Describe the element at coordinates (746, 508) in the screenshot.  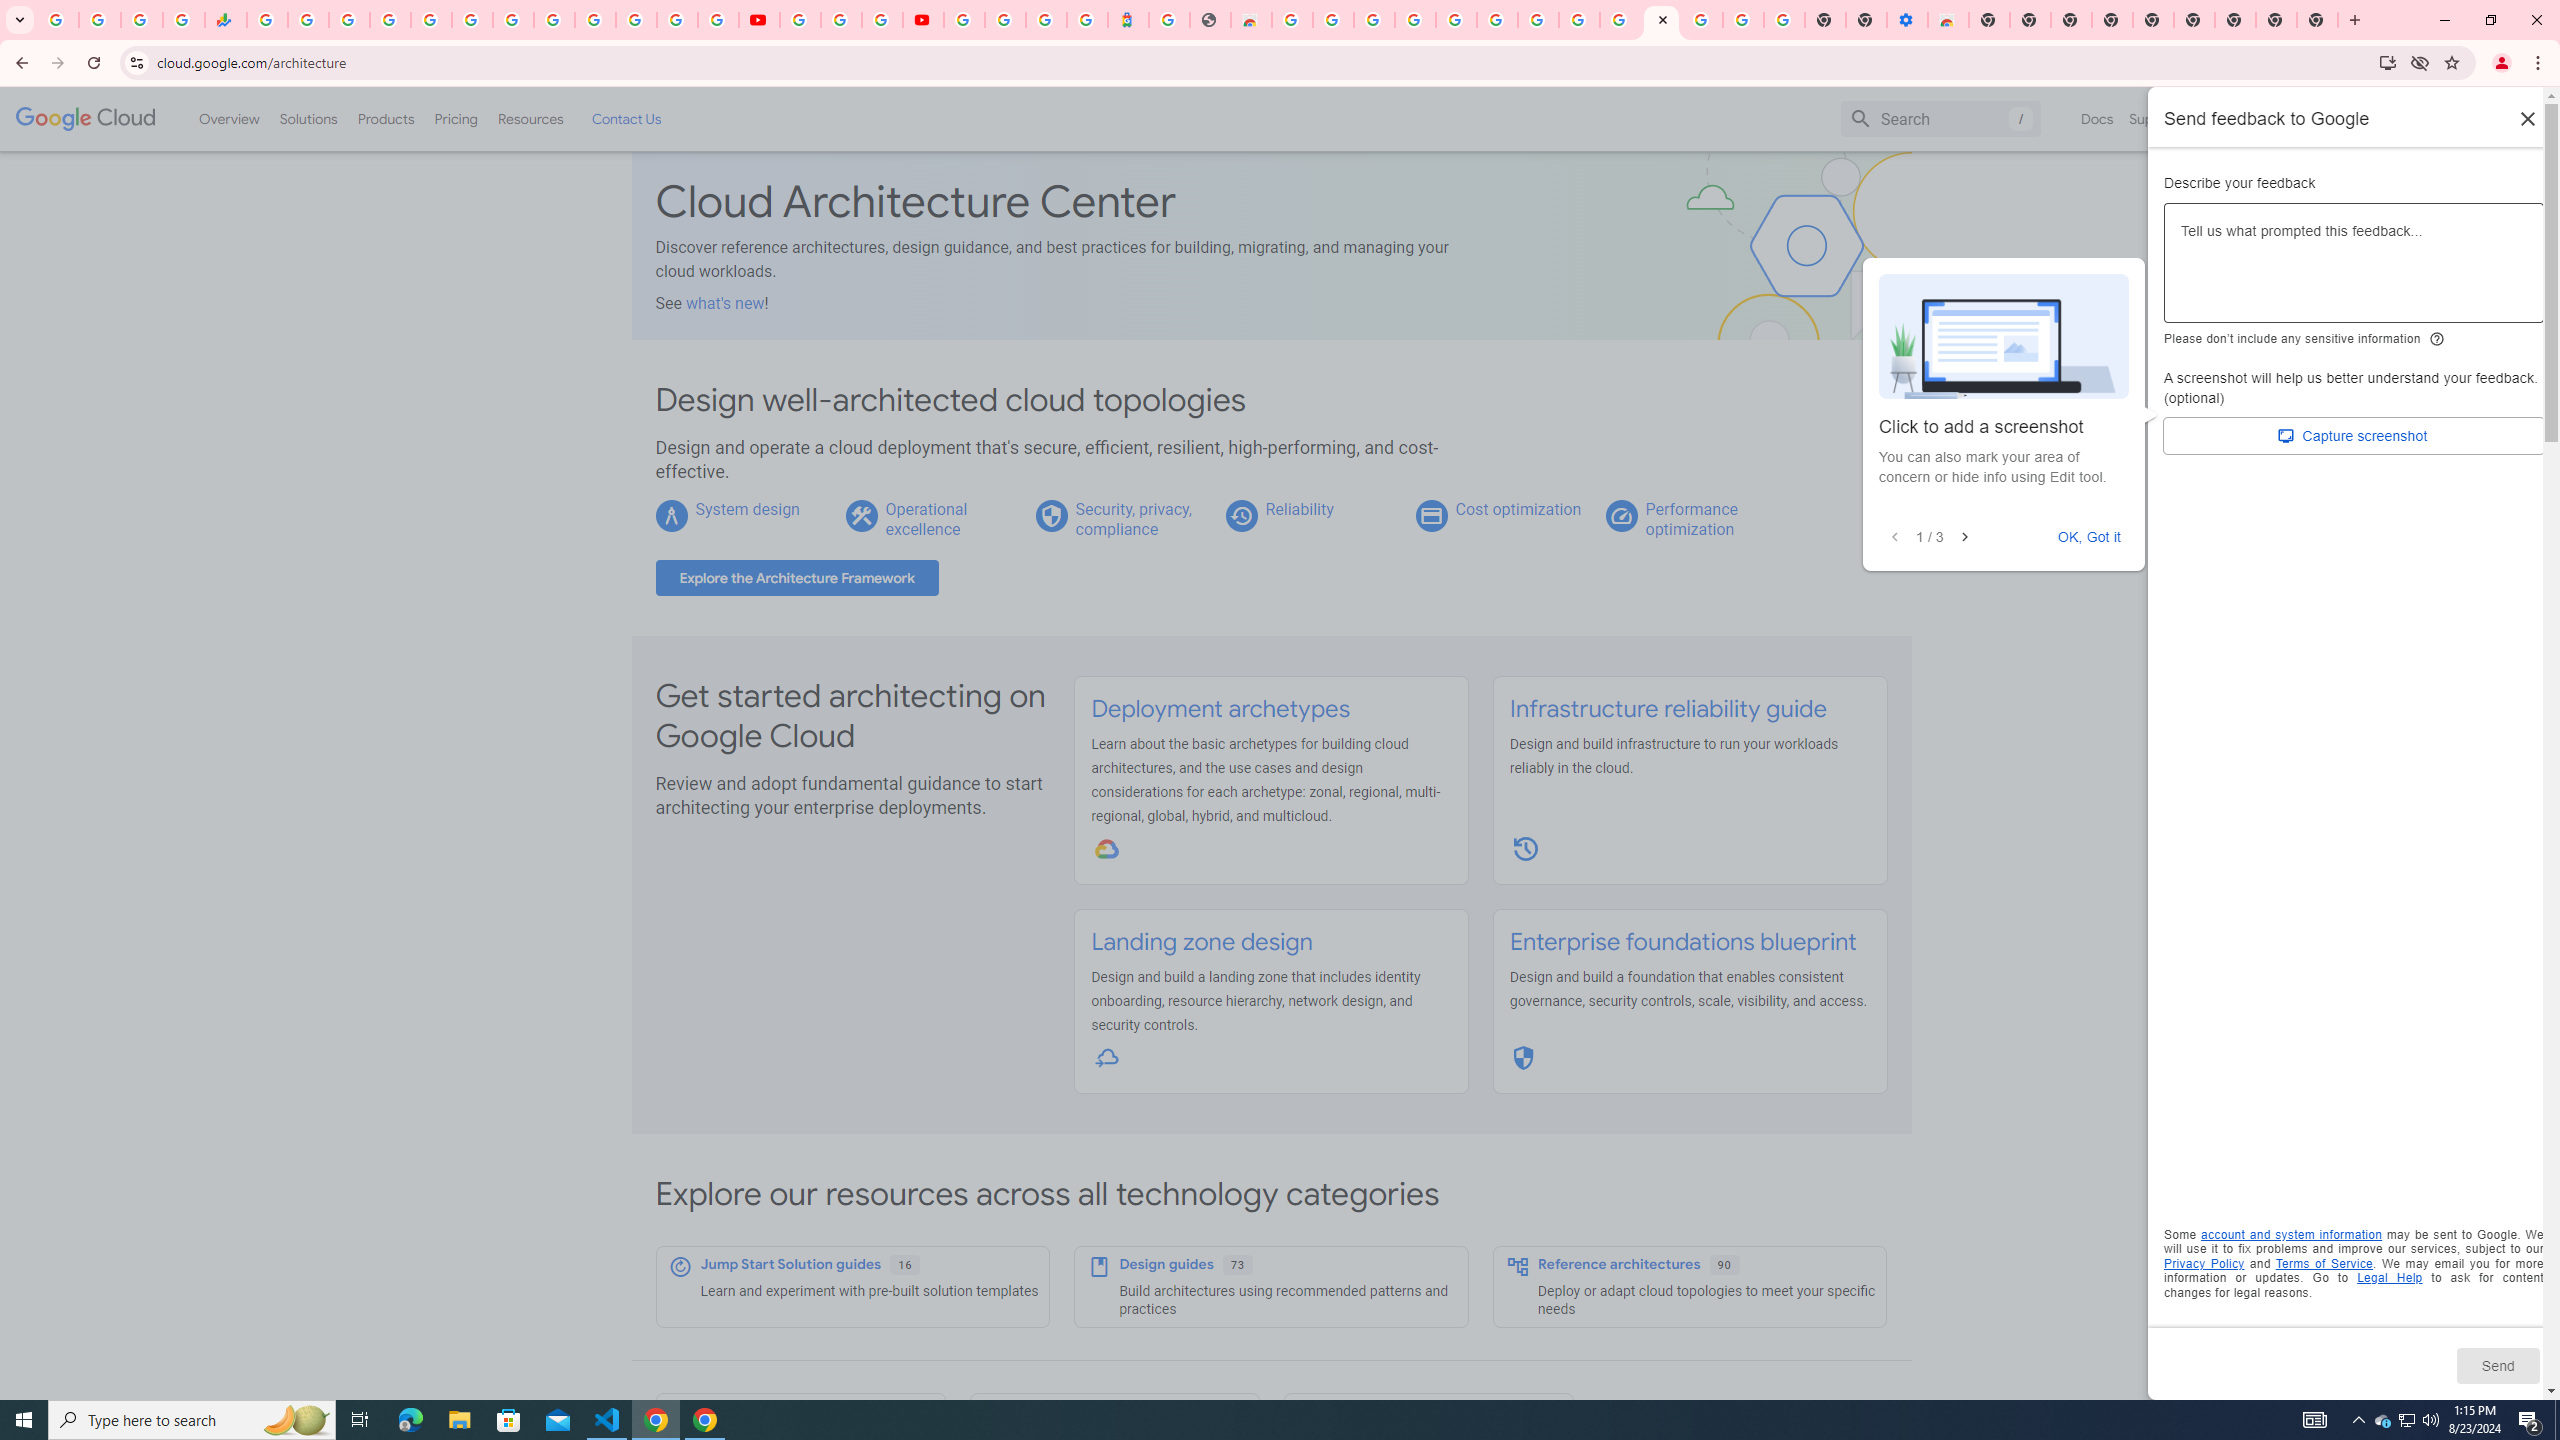
I see `System design` at that location.